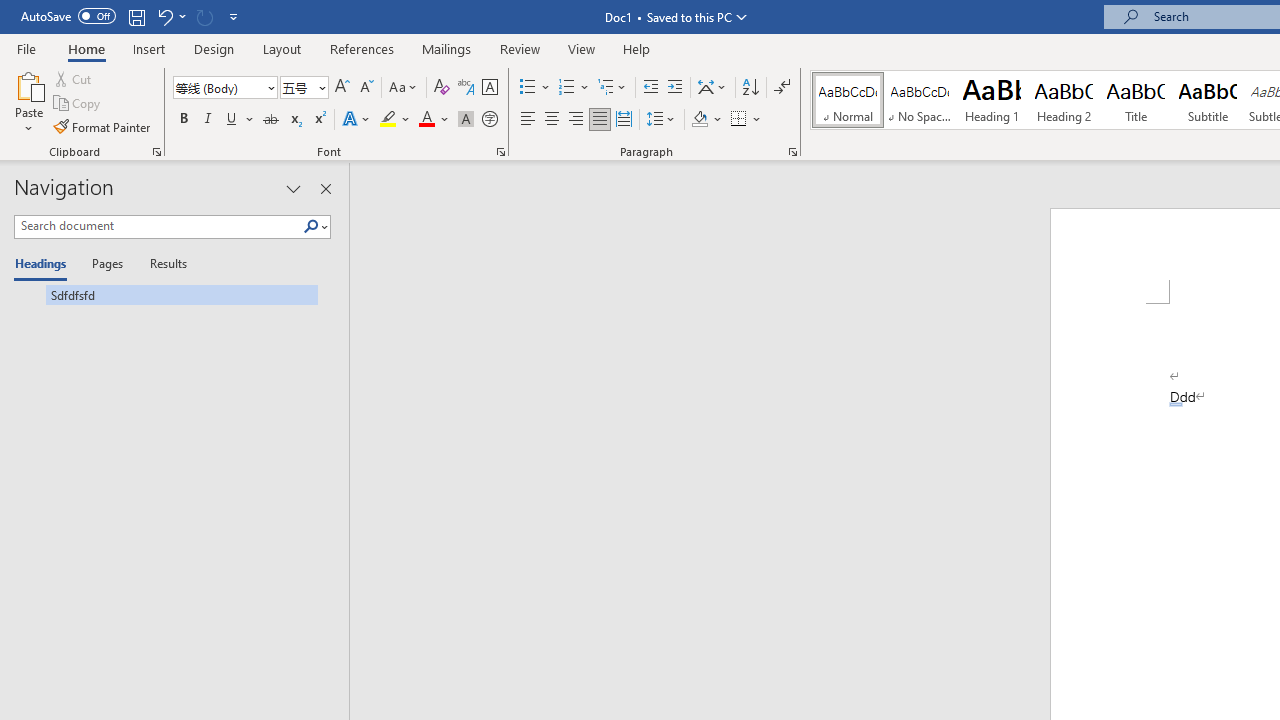 The image size is (1280, 720). Describe the element at coordinates (792, 152) in the screenshot. I see `Paragraph...` at that location.